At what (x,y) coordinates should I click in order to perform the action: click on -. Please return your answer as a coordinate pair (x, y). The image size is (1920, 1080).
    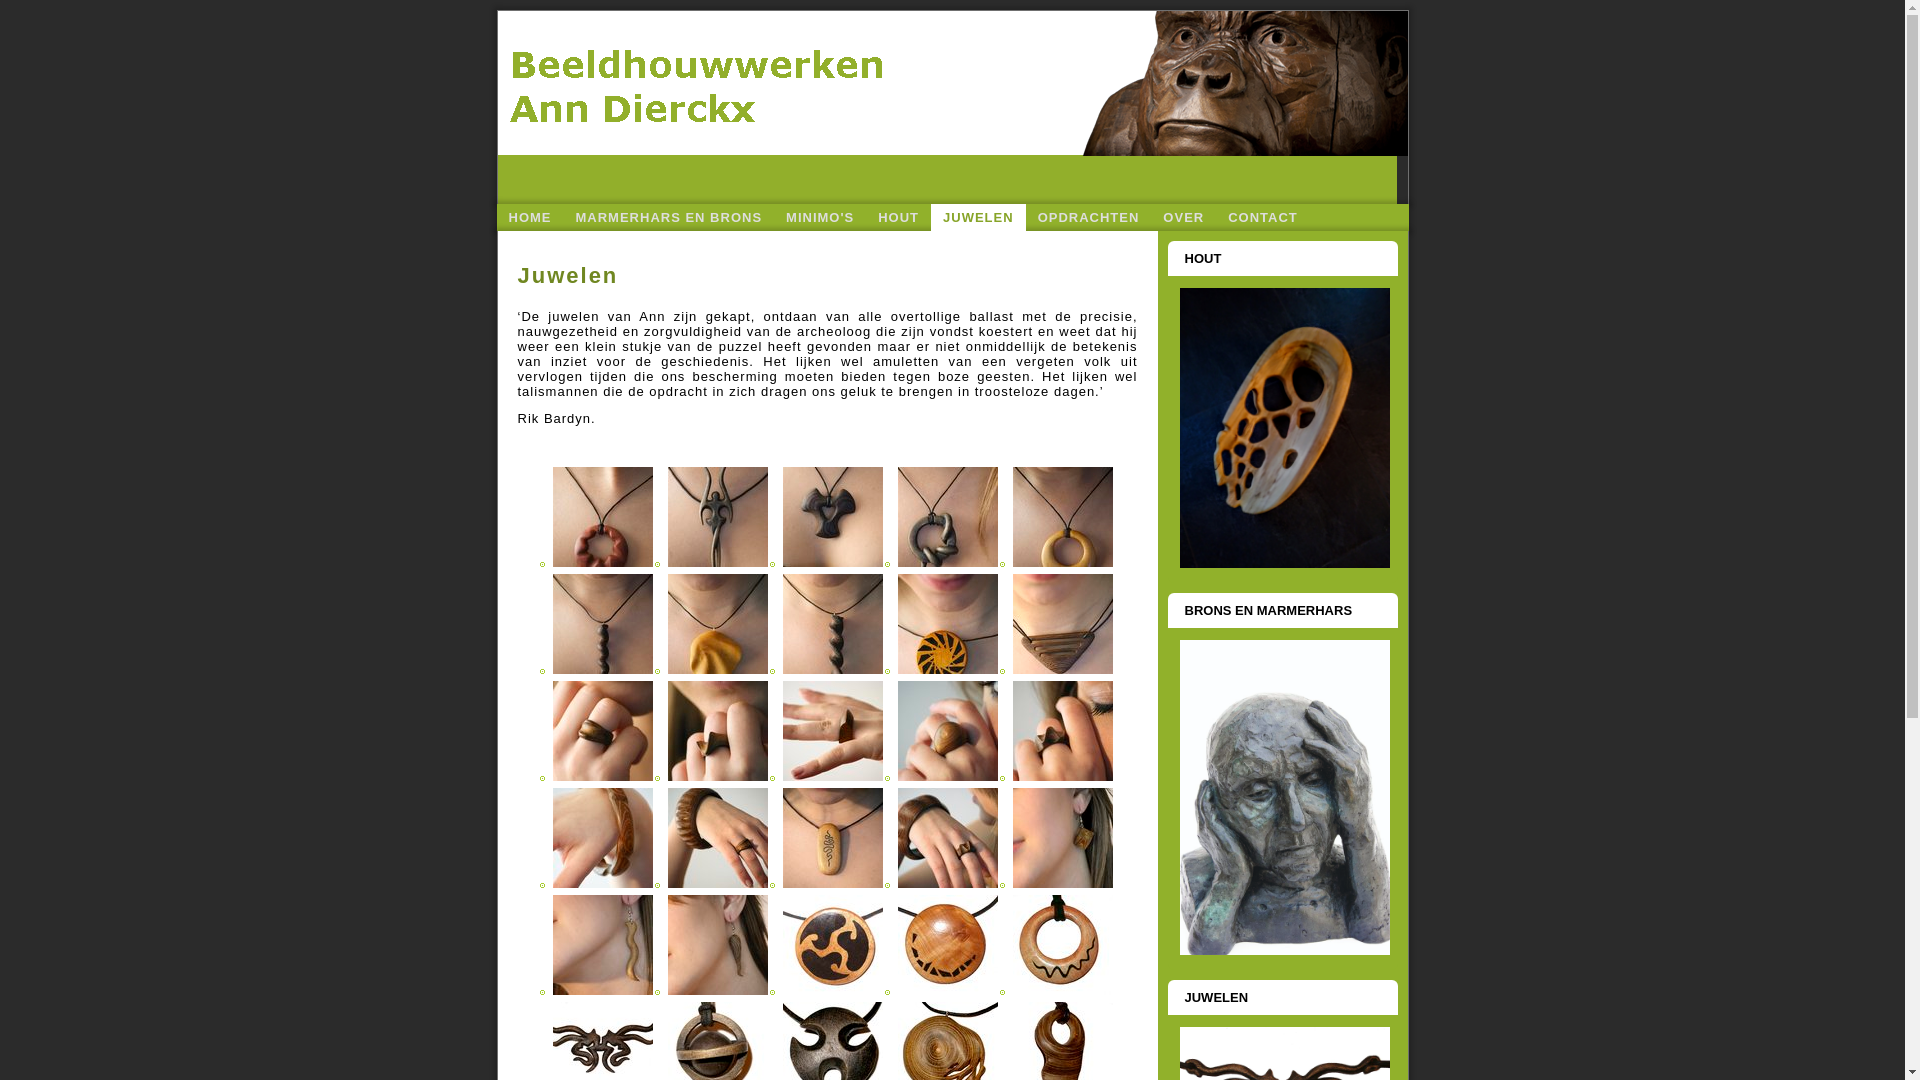
    Looking at the image, I should click on (603, 564).